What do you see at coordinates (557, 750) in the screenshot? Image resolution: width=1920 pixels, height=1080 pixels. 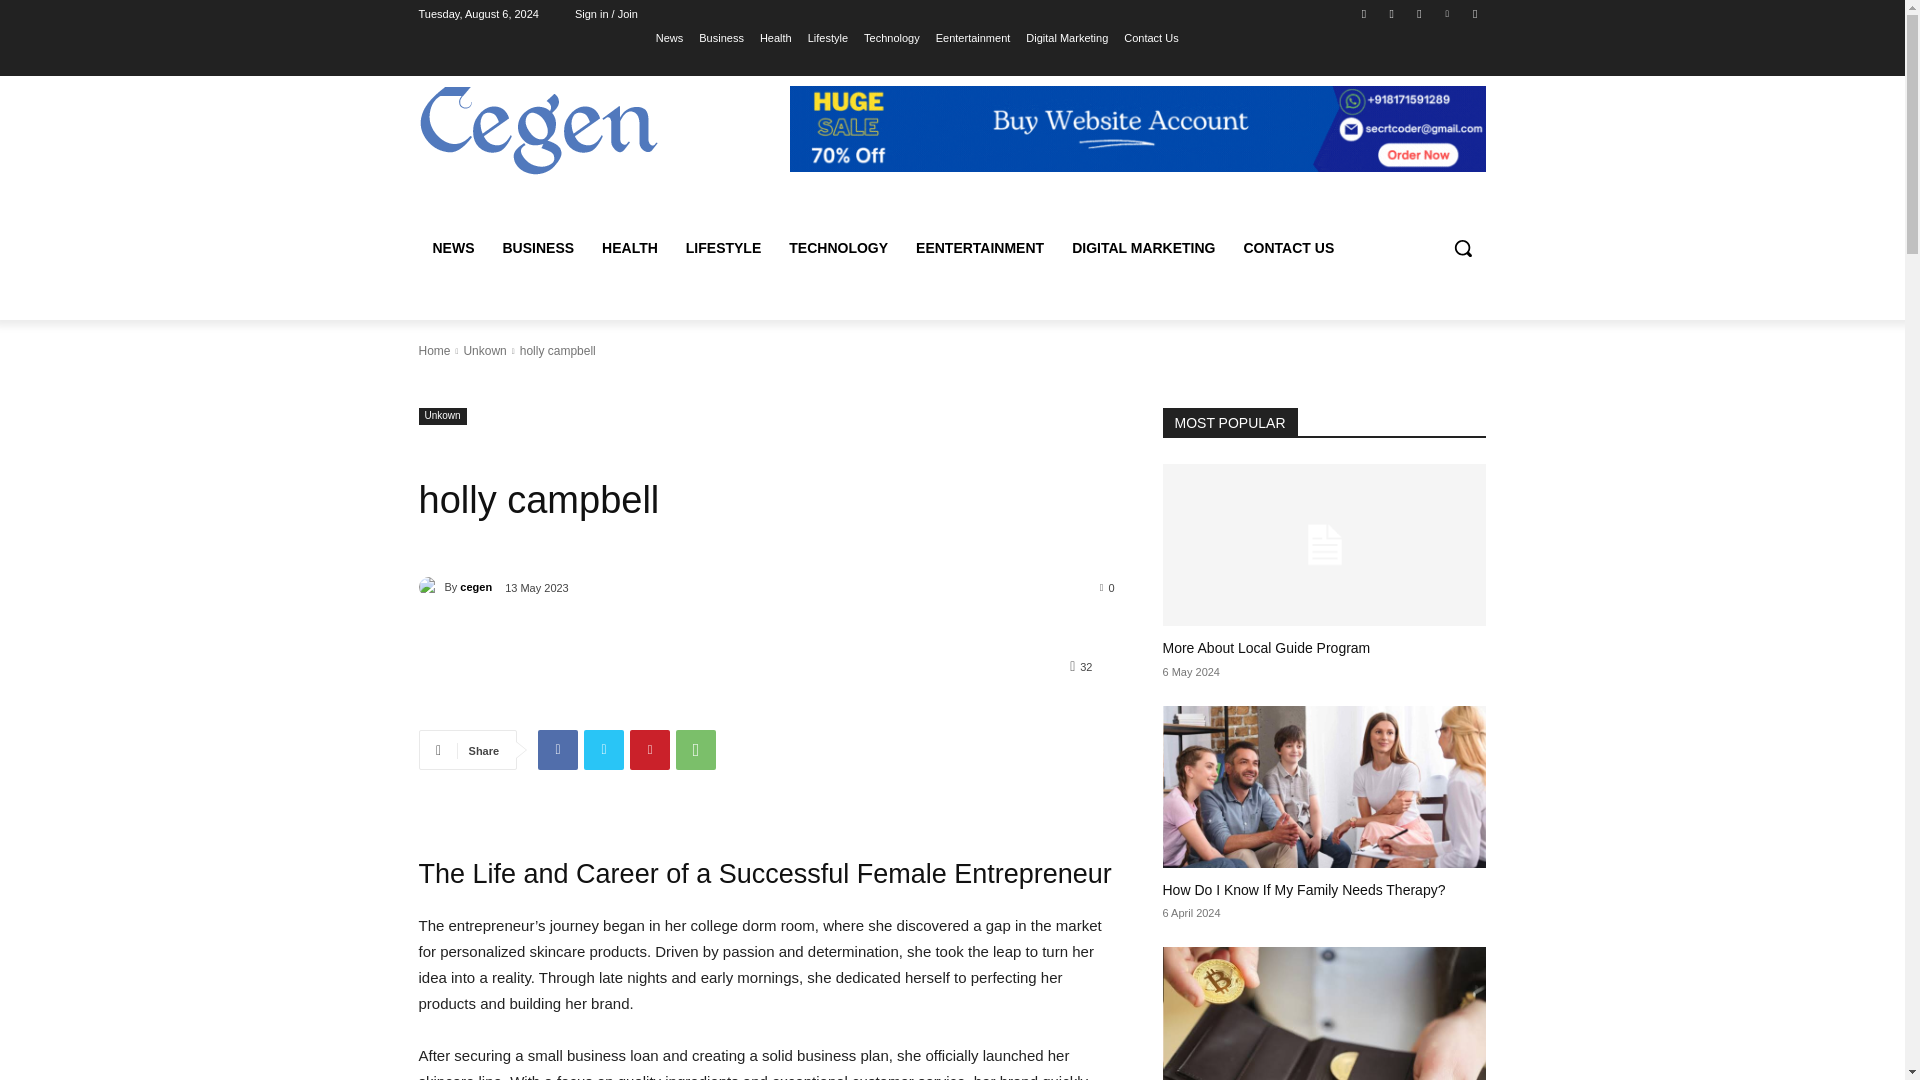 I see `Facebook` at bounding box center [557, 750].